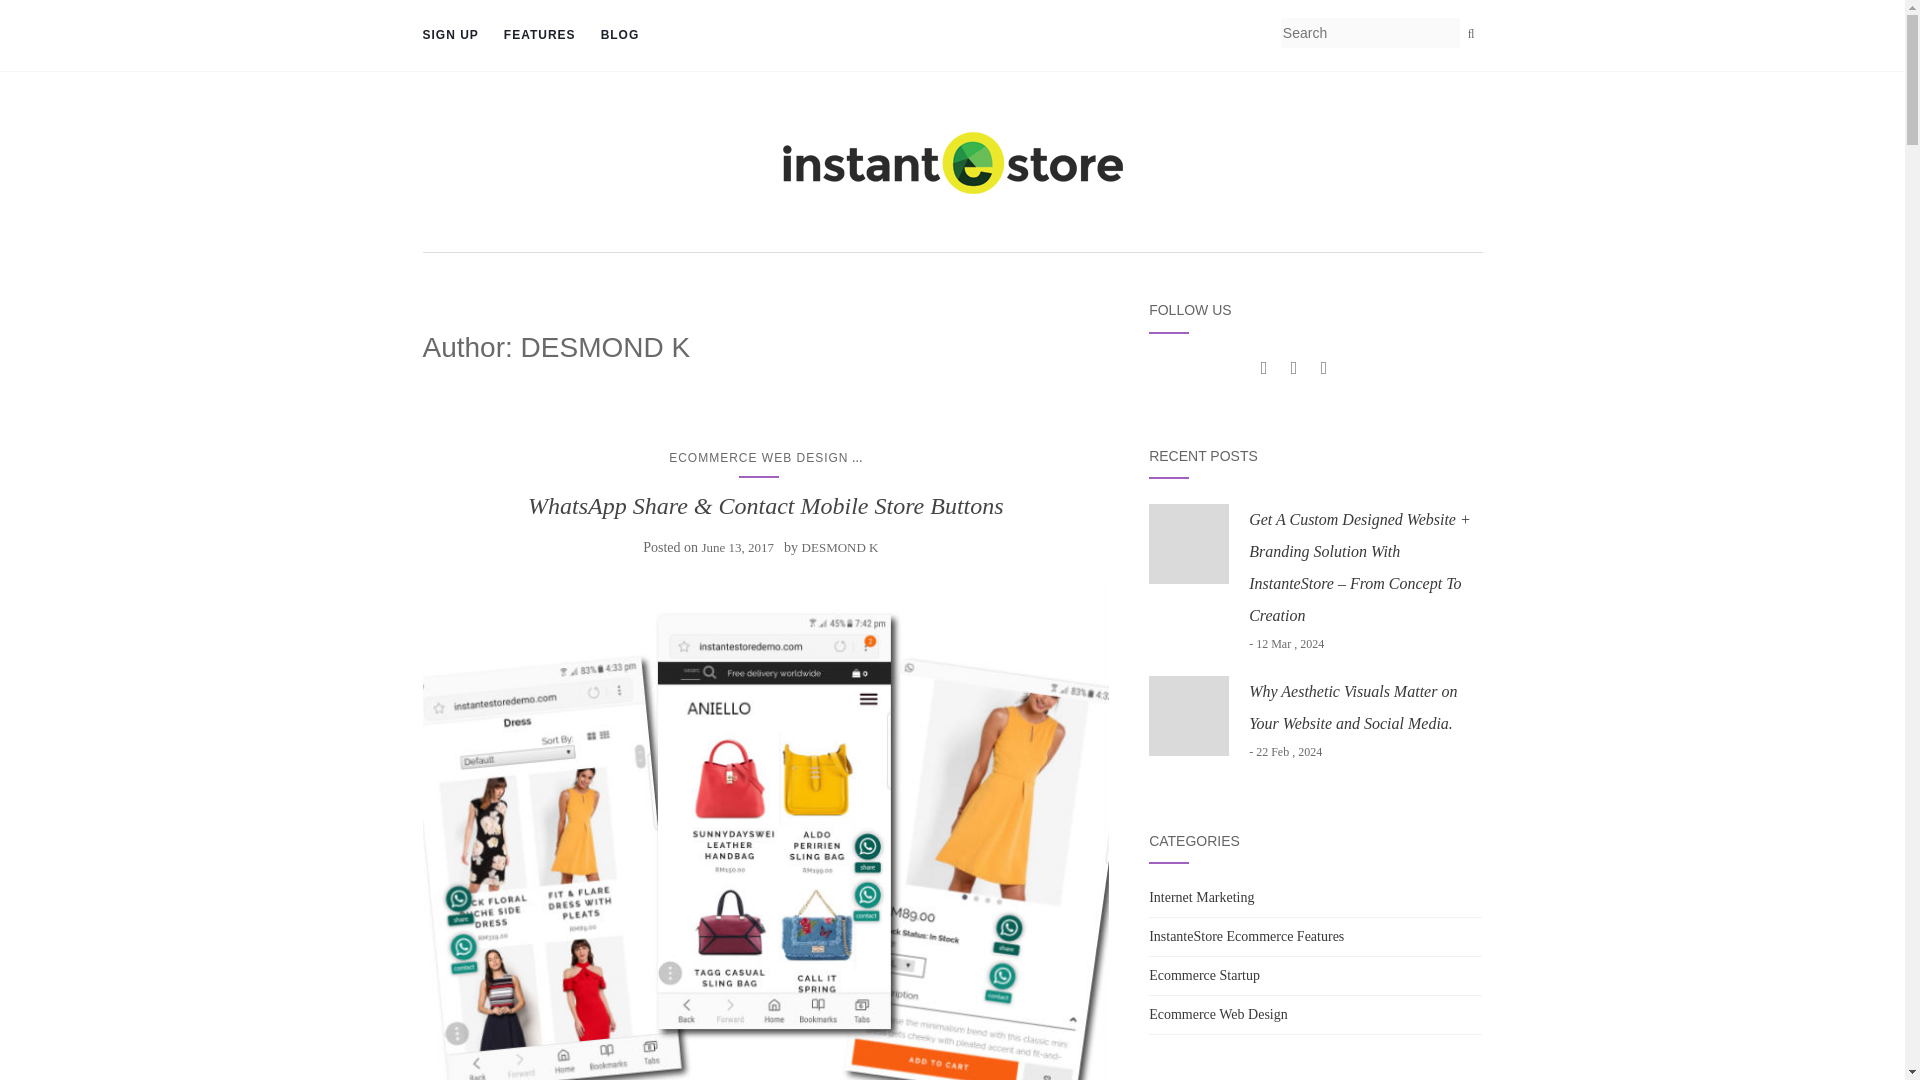 This screenshot has height=1080, width=1920. I want to click on June 13, 2017, so click(736, 548).